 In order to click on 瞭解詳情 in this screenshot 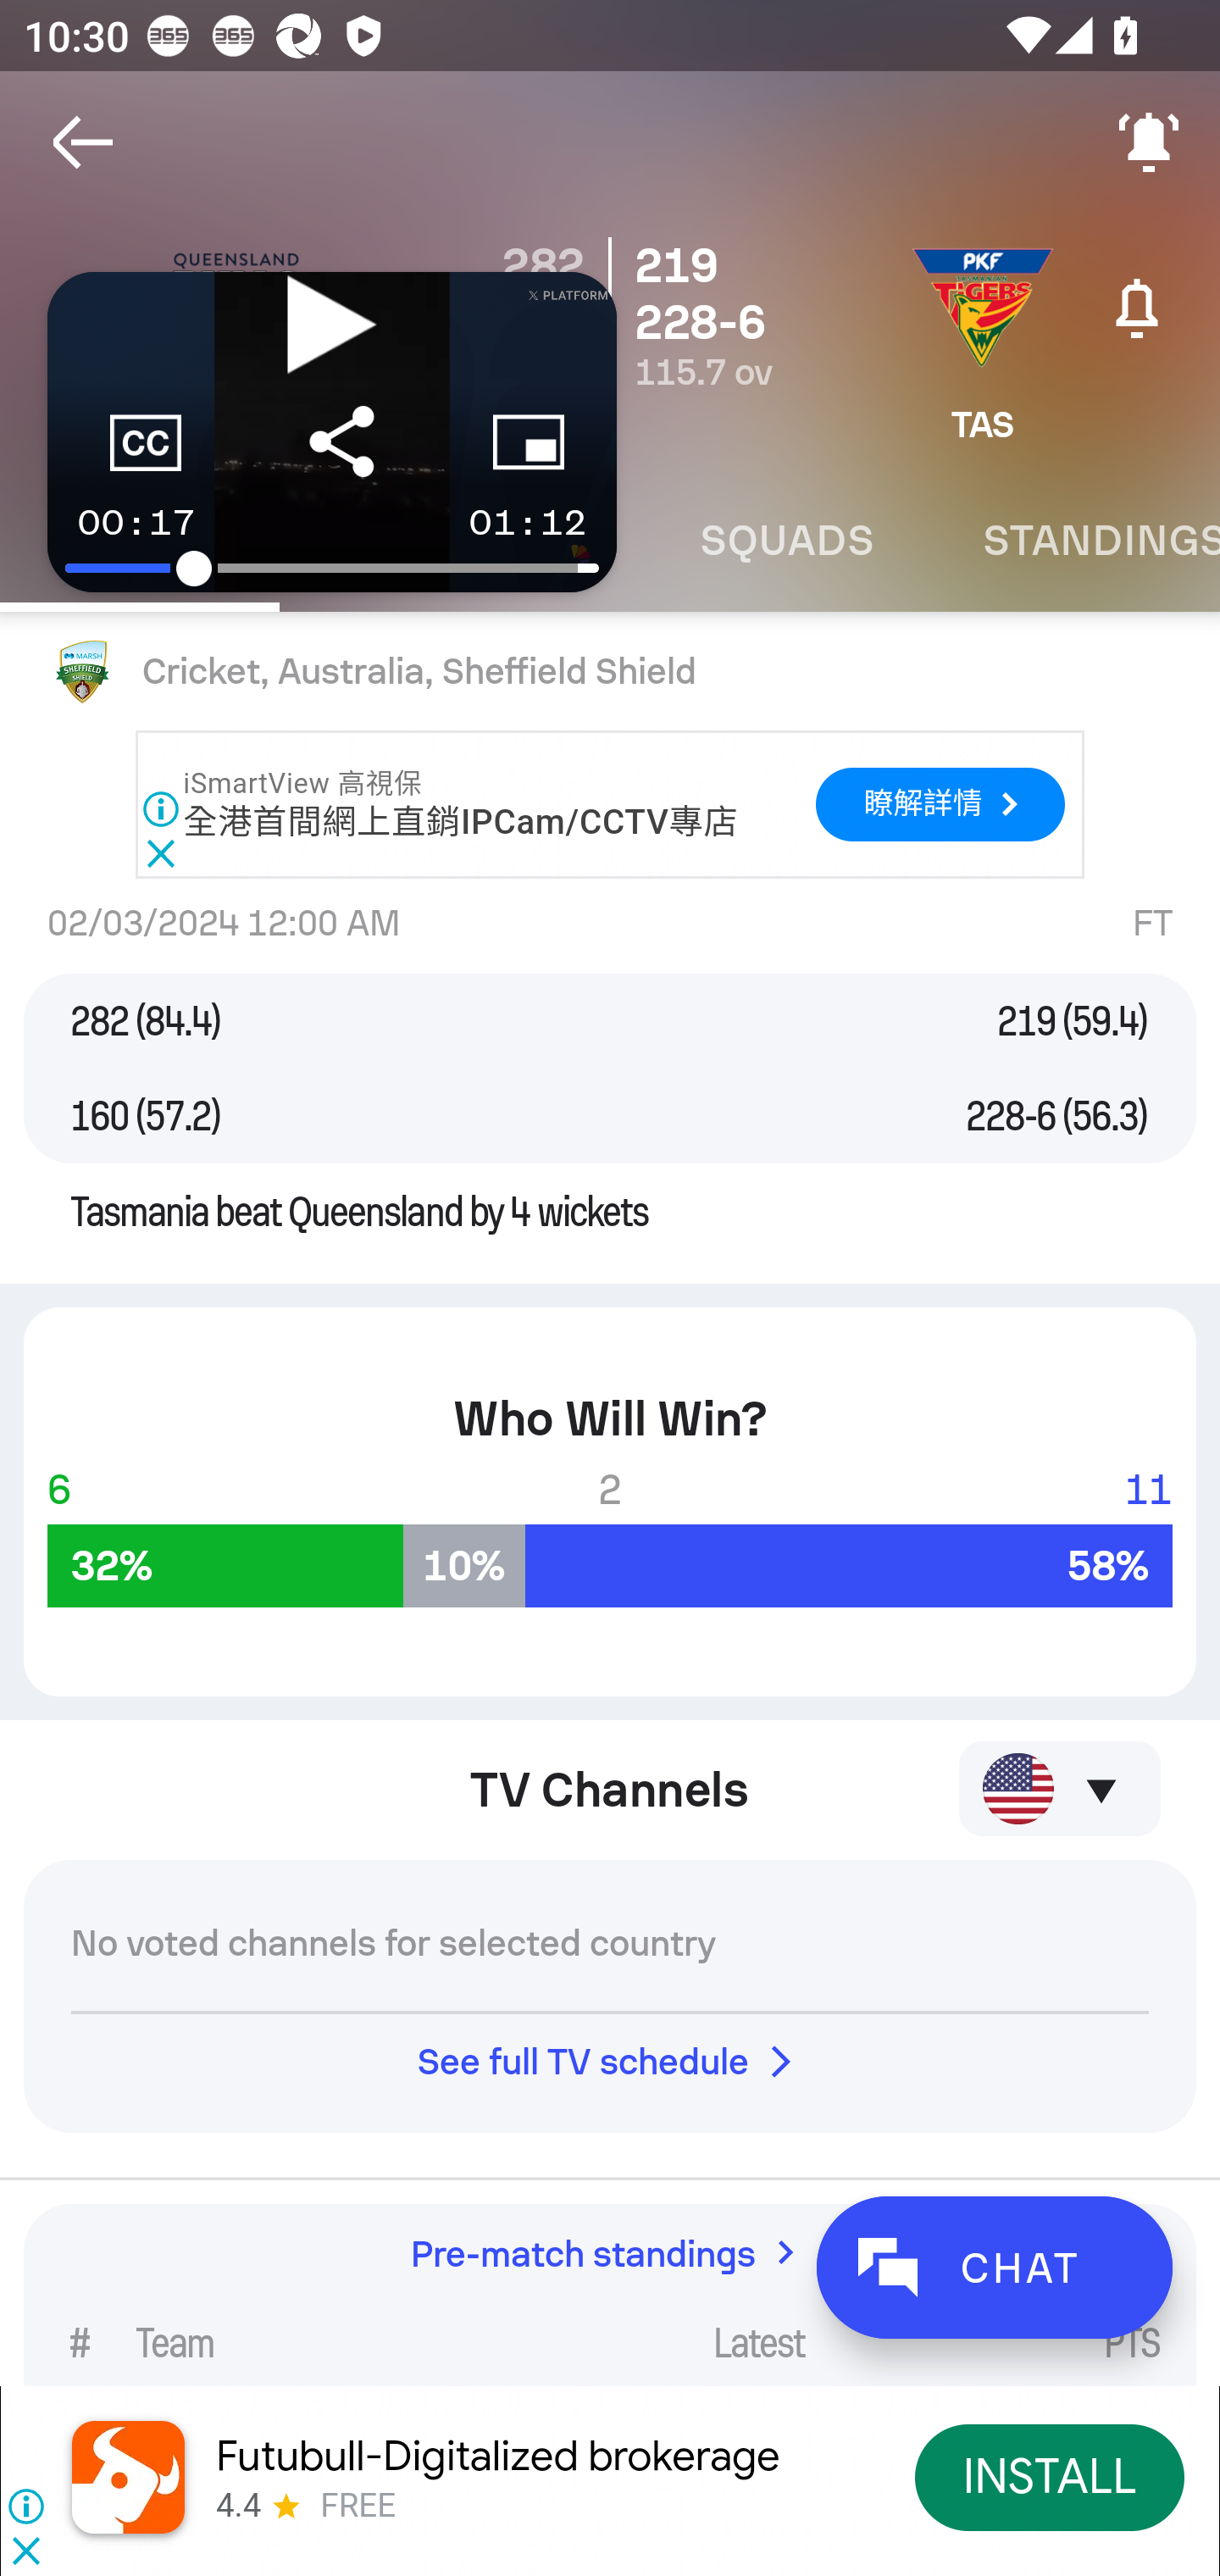, I will do `click(940, 803)`.